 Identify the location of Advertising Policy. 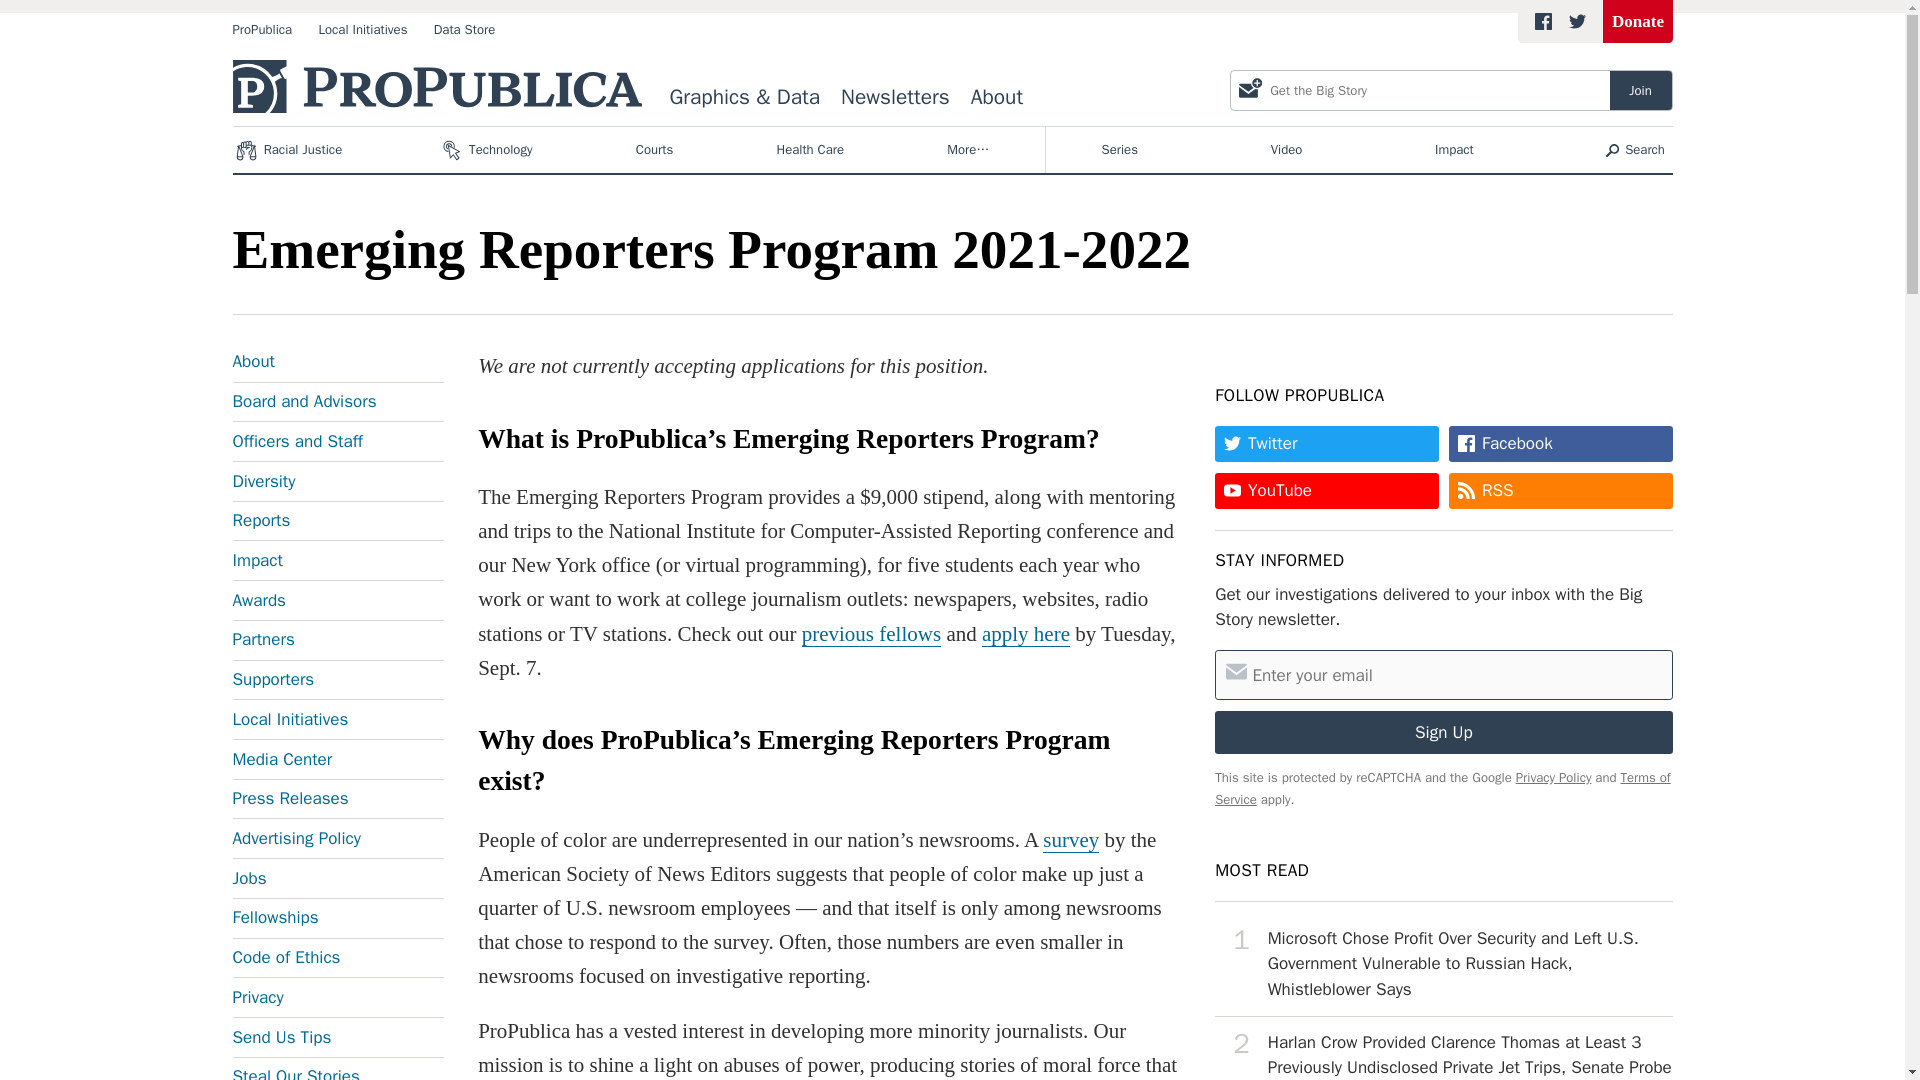
(338, 838).